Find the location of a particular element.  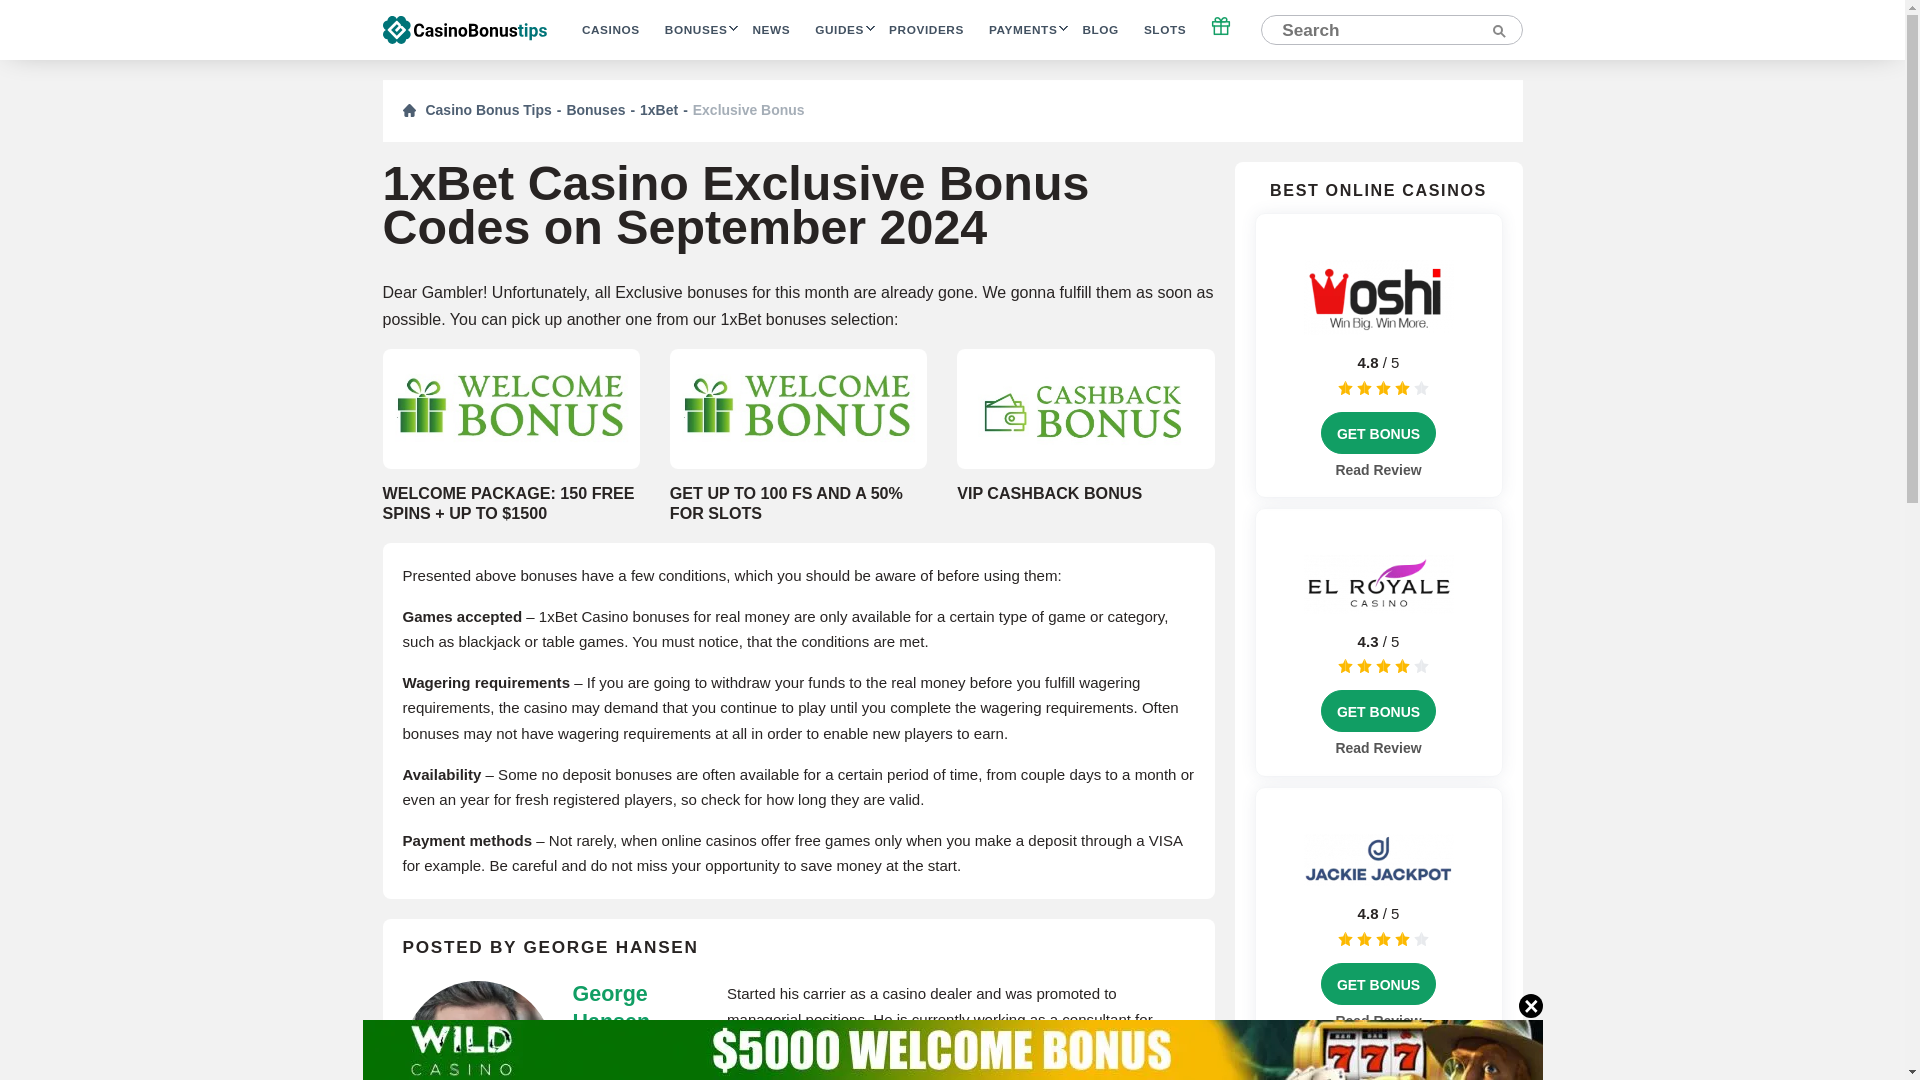

NEWS is located at coordinates (770, 30).